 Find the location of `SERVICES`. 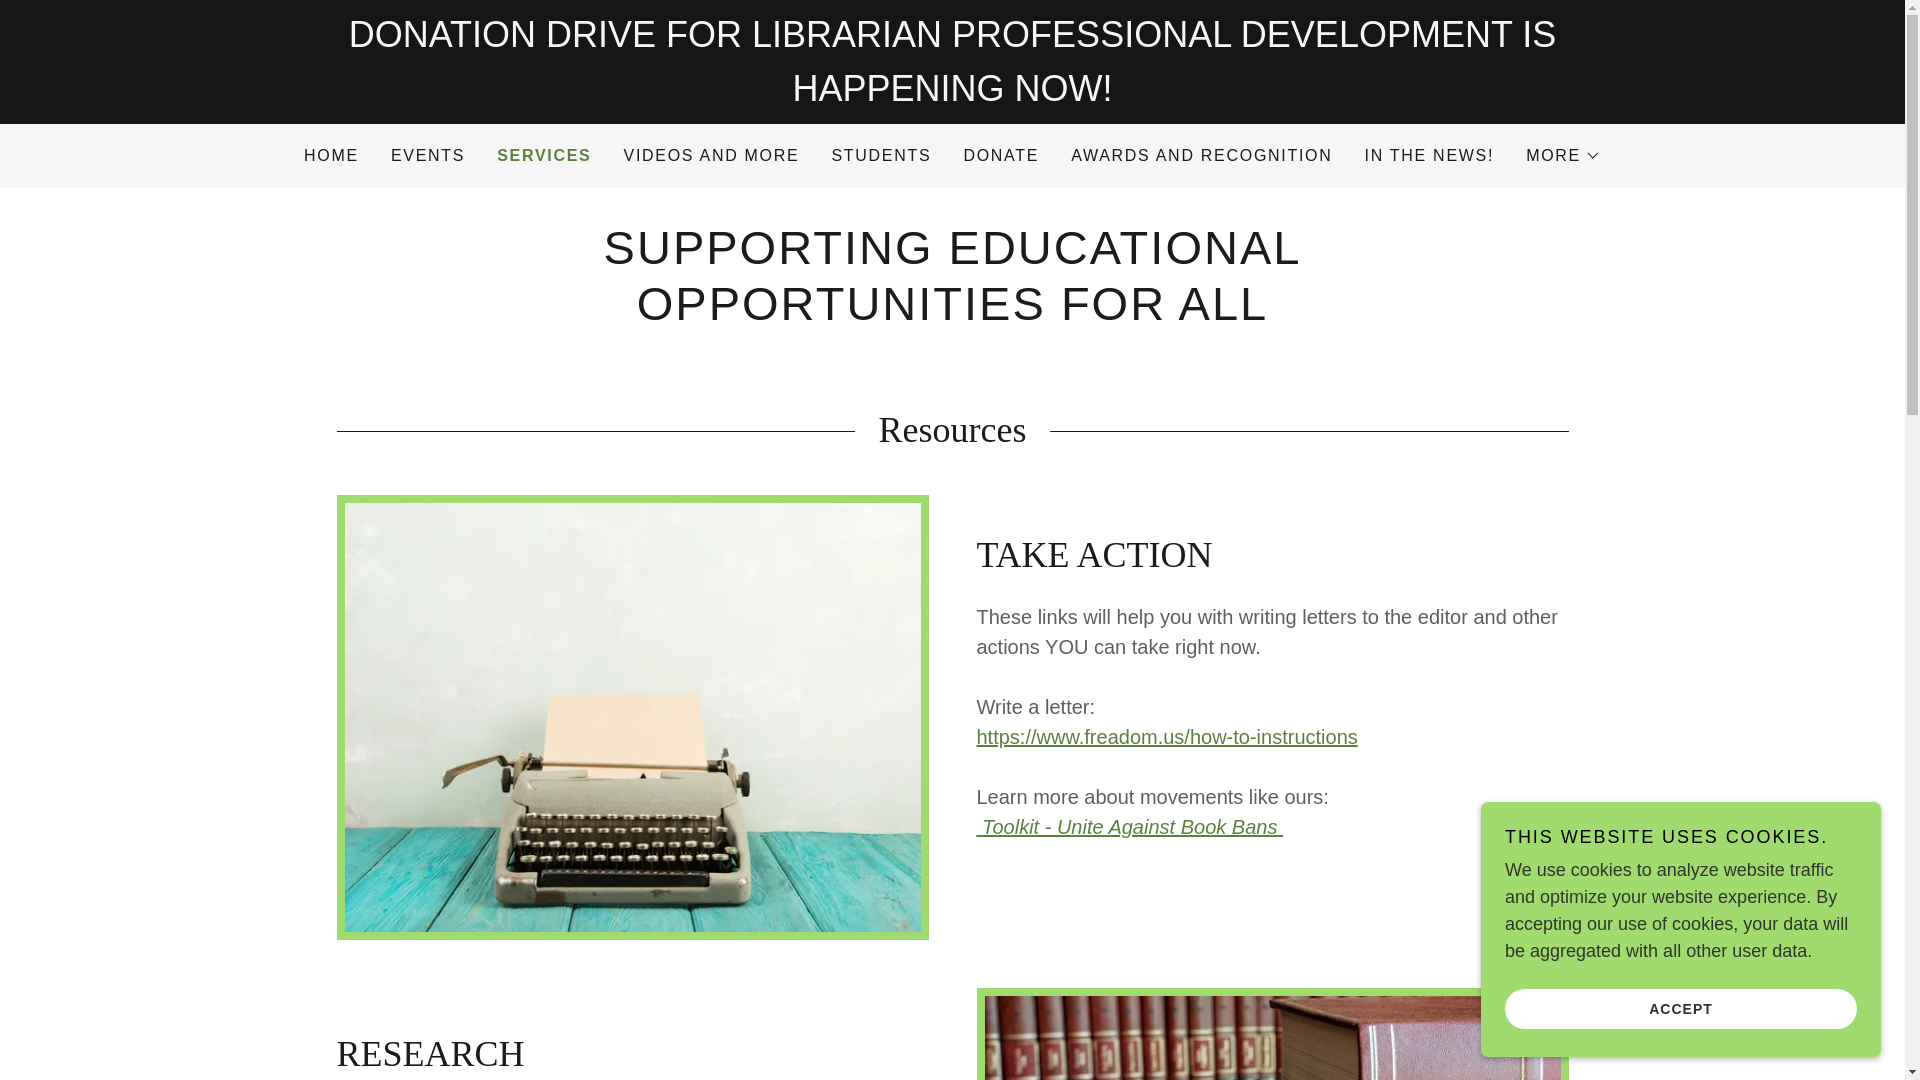

SERVICES is located at coordinates (544, 156).